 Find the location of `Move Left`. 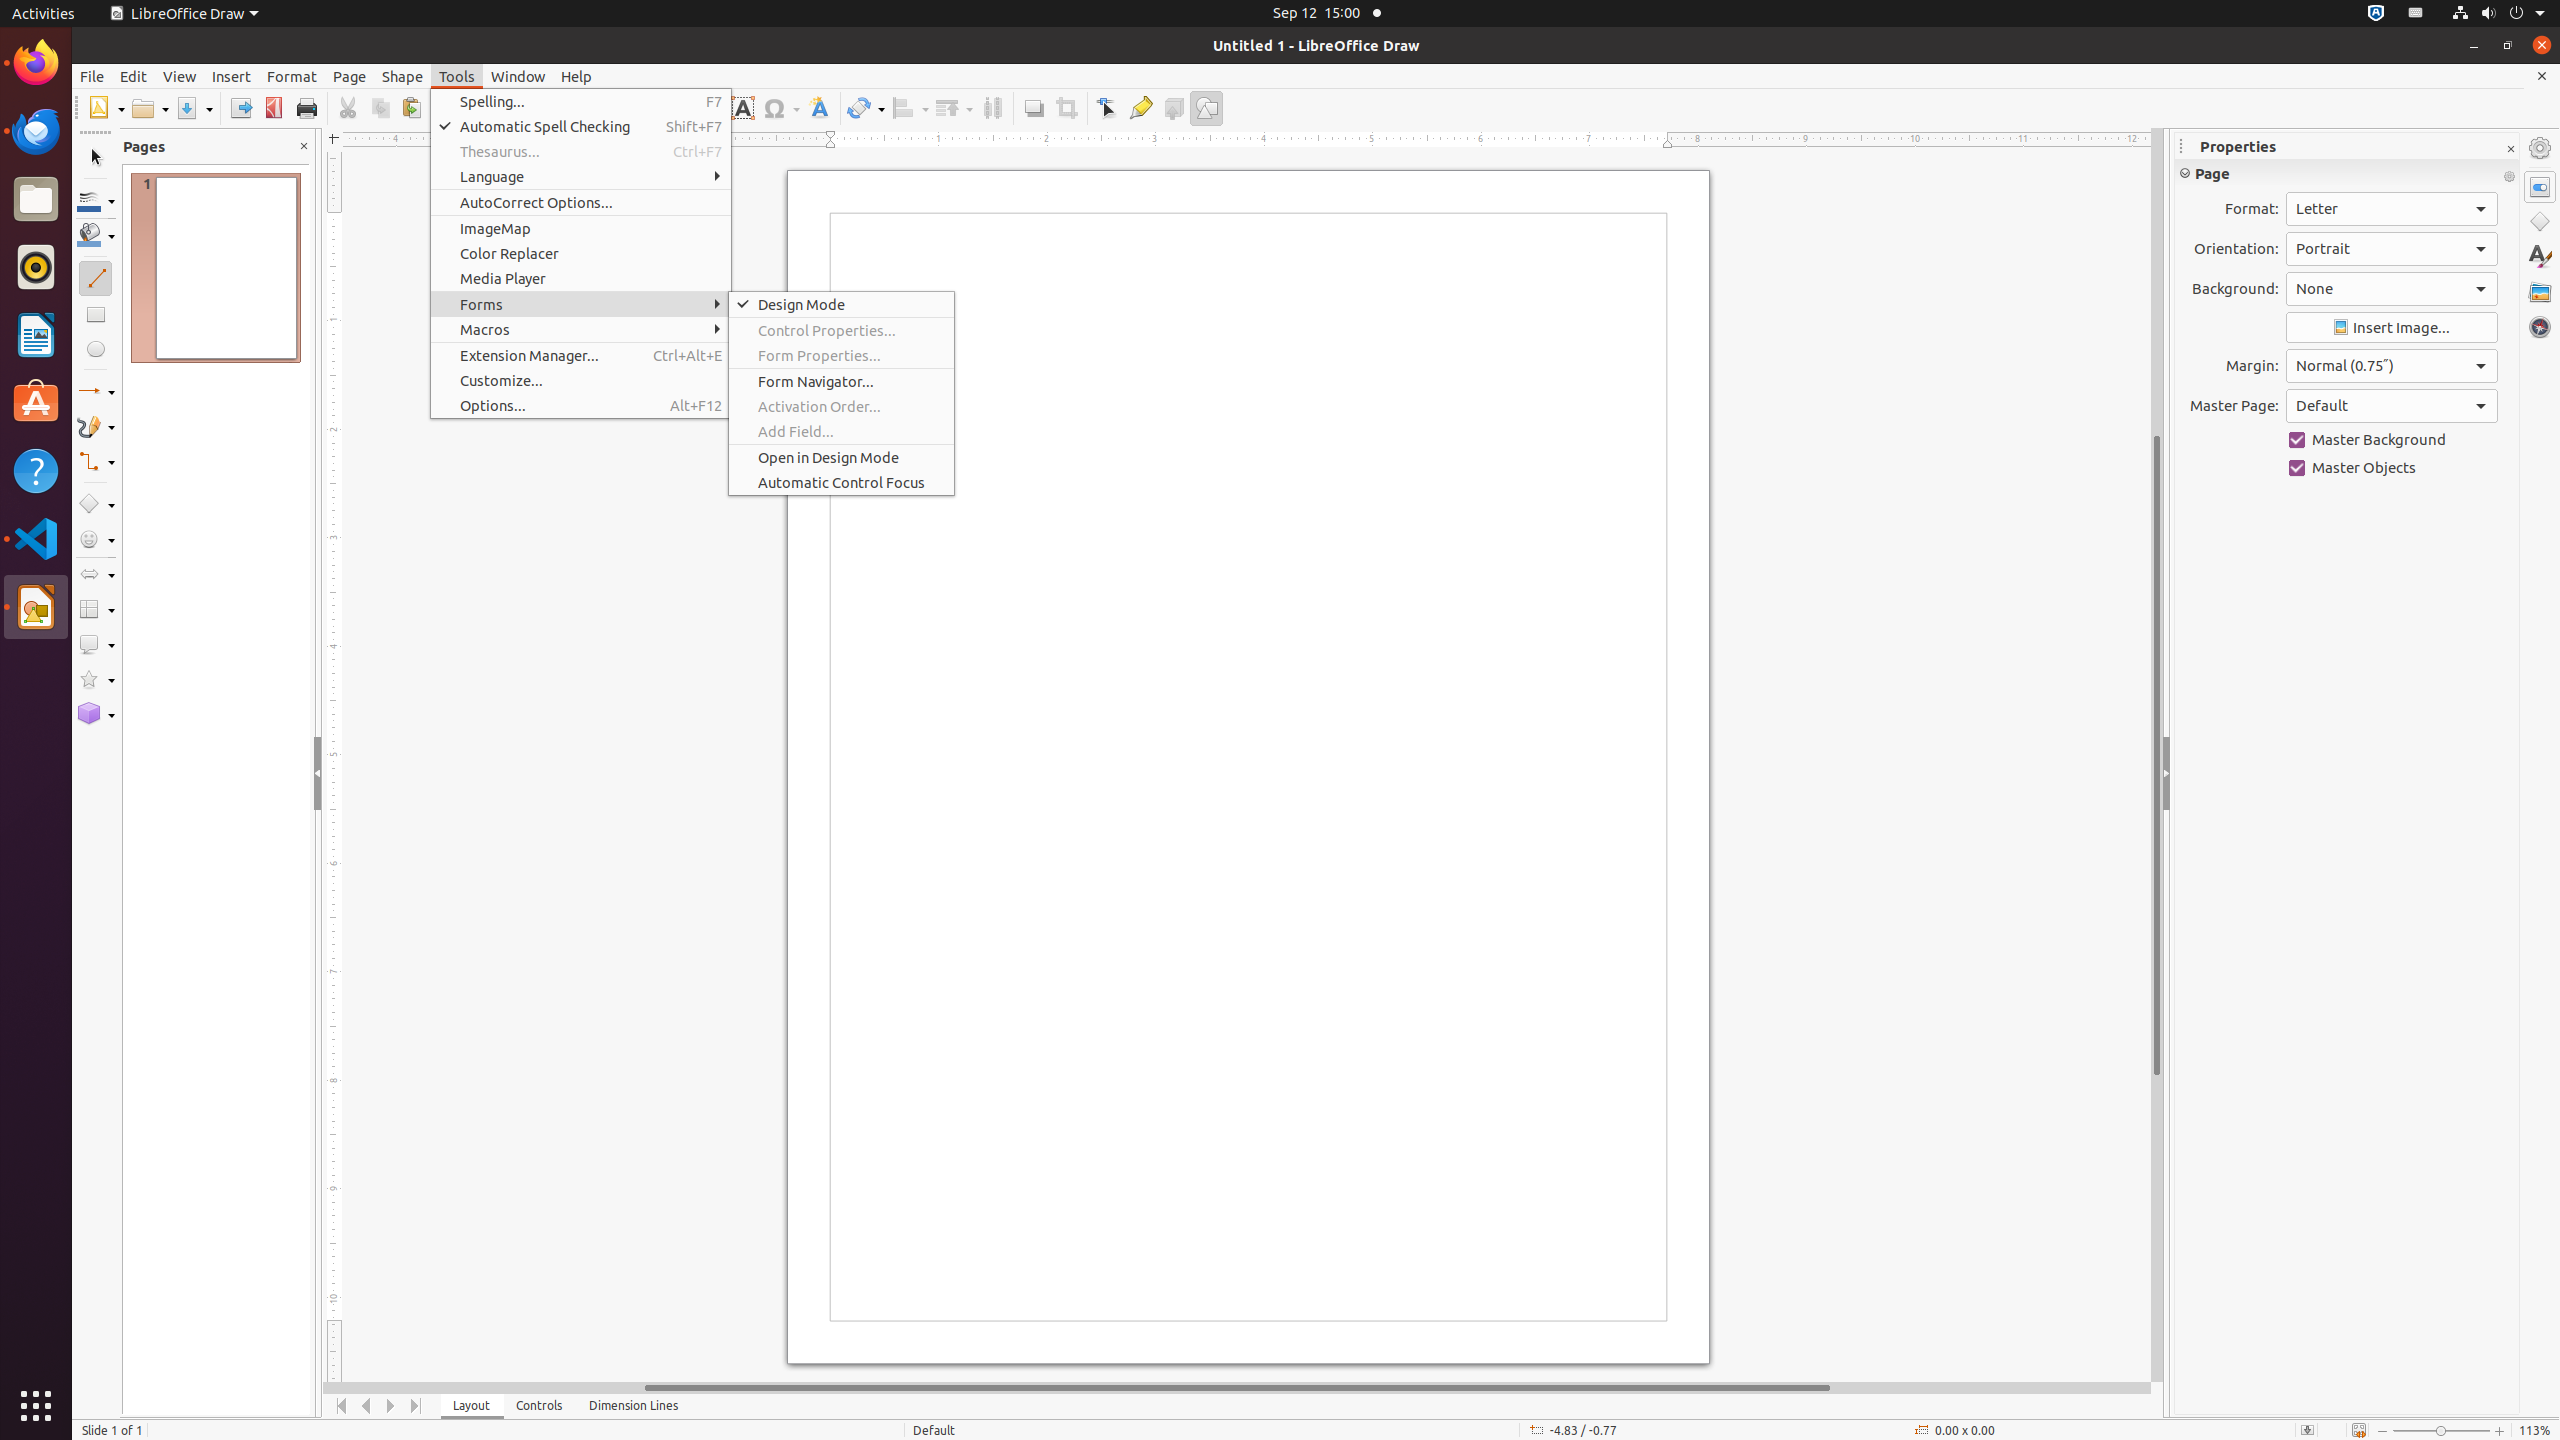

Move Left is located at coordinates (366, 1406).